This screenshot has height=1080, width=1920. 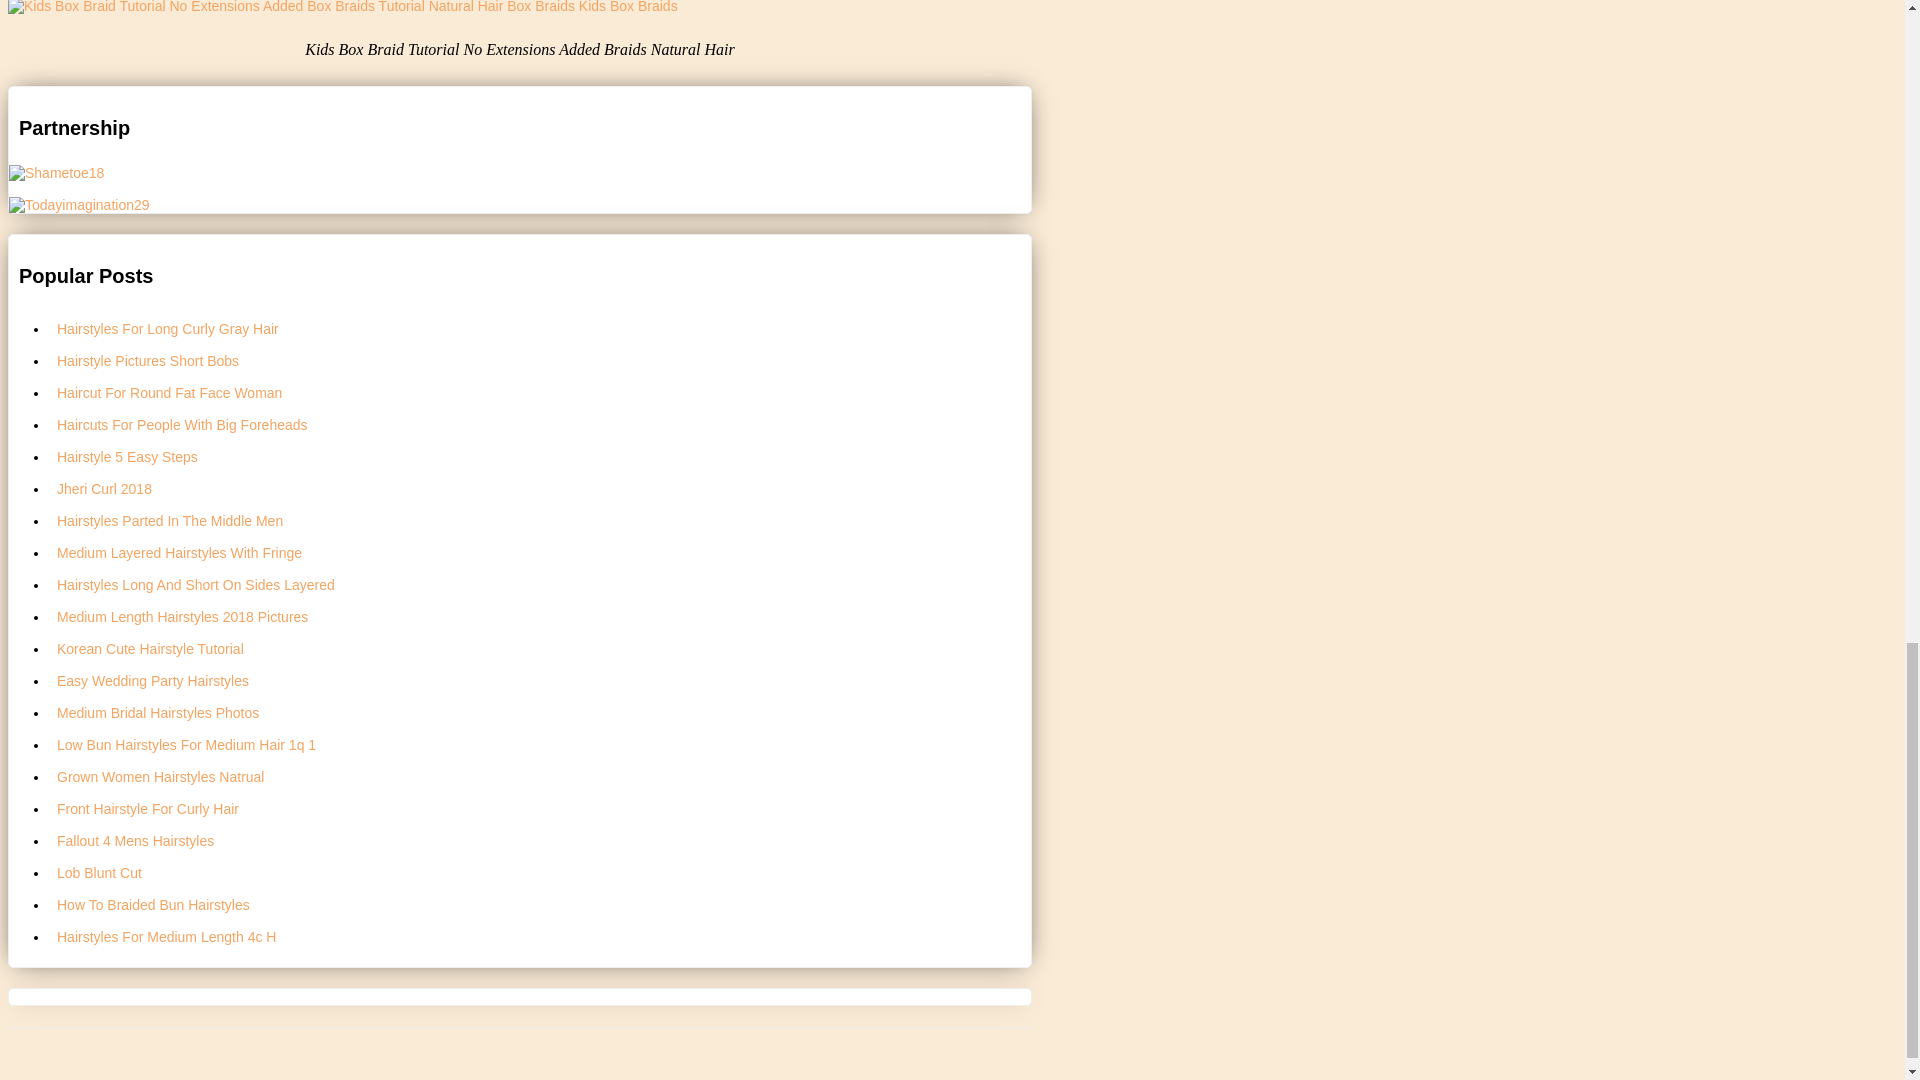 What do you see at coordinates (540, 711) in the screenshot?
I see `Medium Bridal Hairstyles Photos` at bounding box center [540, 711].